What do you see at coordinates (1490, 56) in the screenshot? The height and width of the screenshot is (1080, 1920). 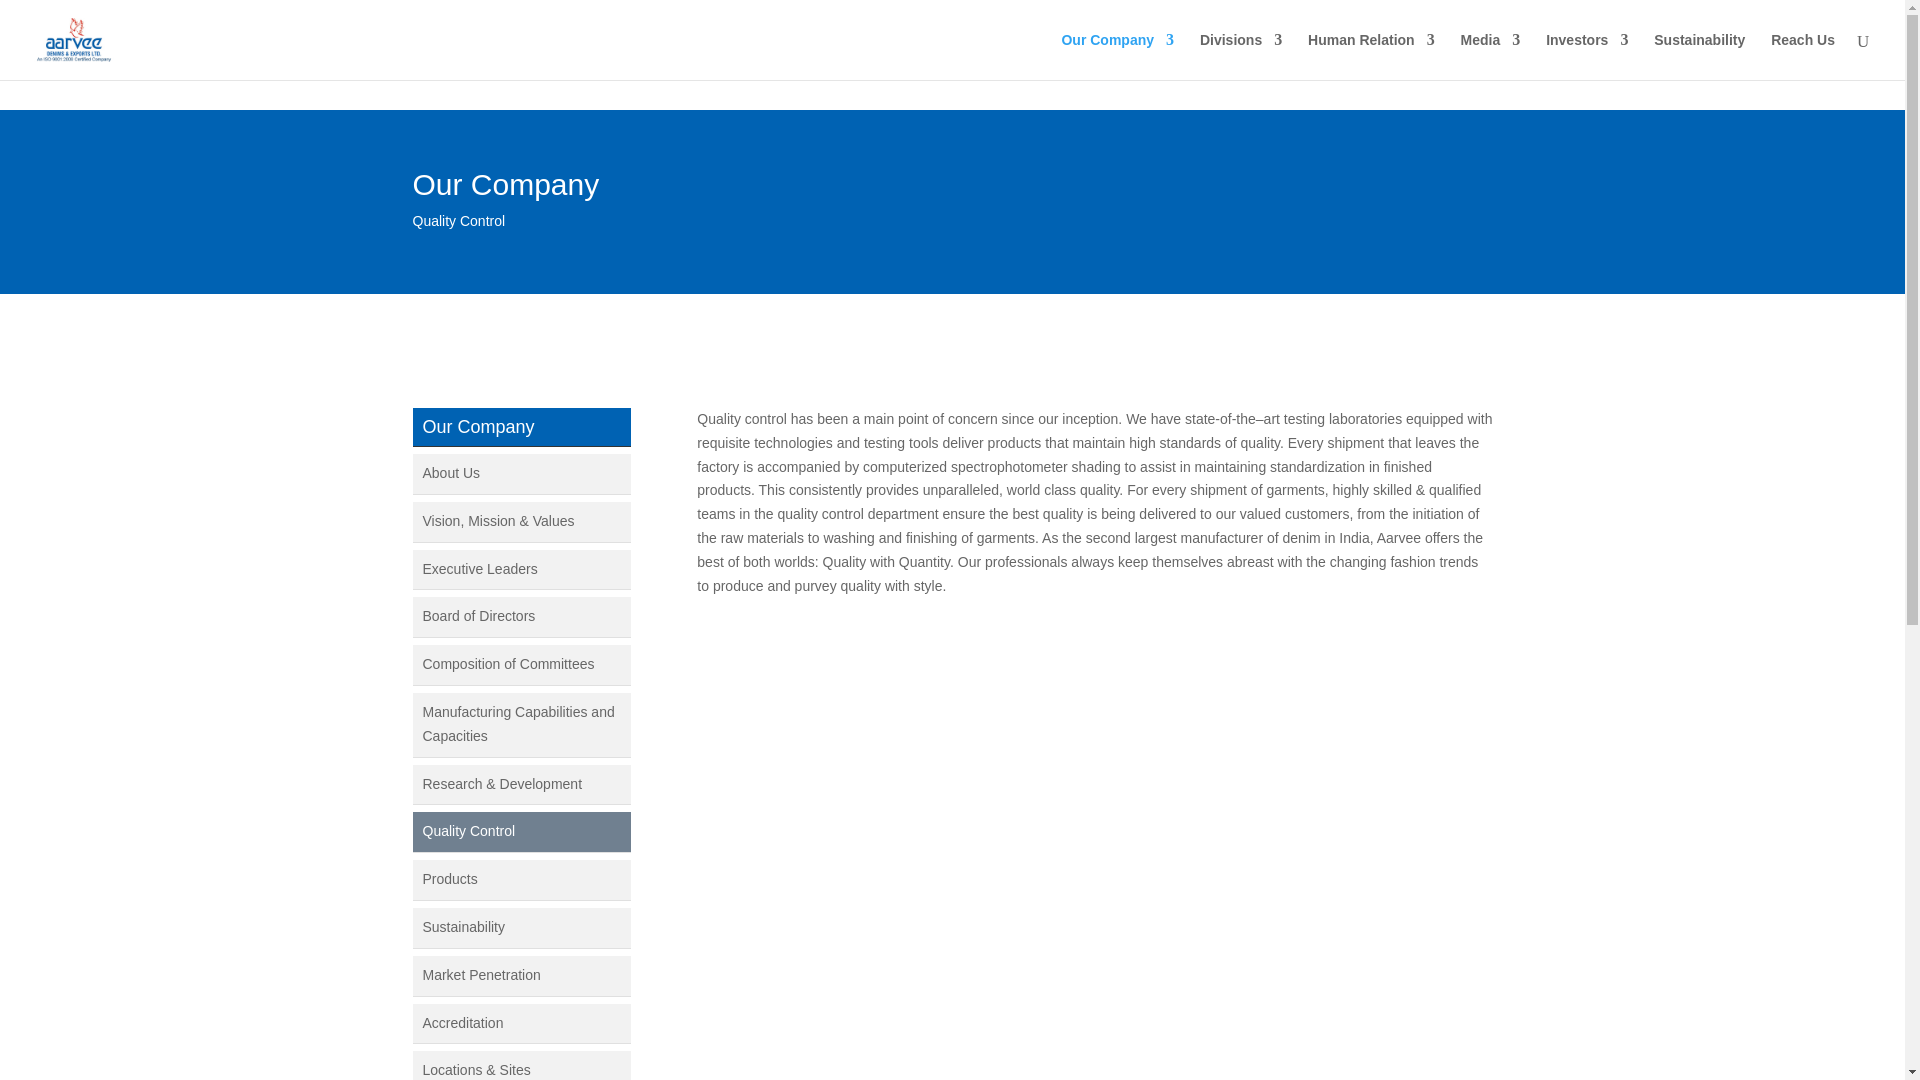 I see `Media` at bounding box center [1490, 56].